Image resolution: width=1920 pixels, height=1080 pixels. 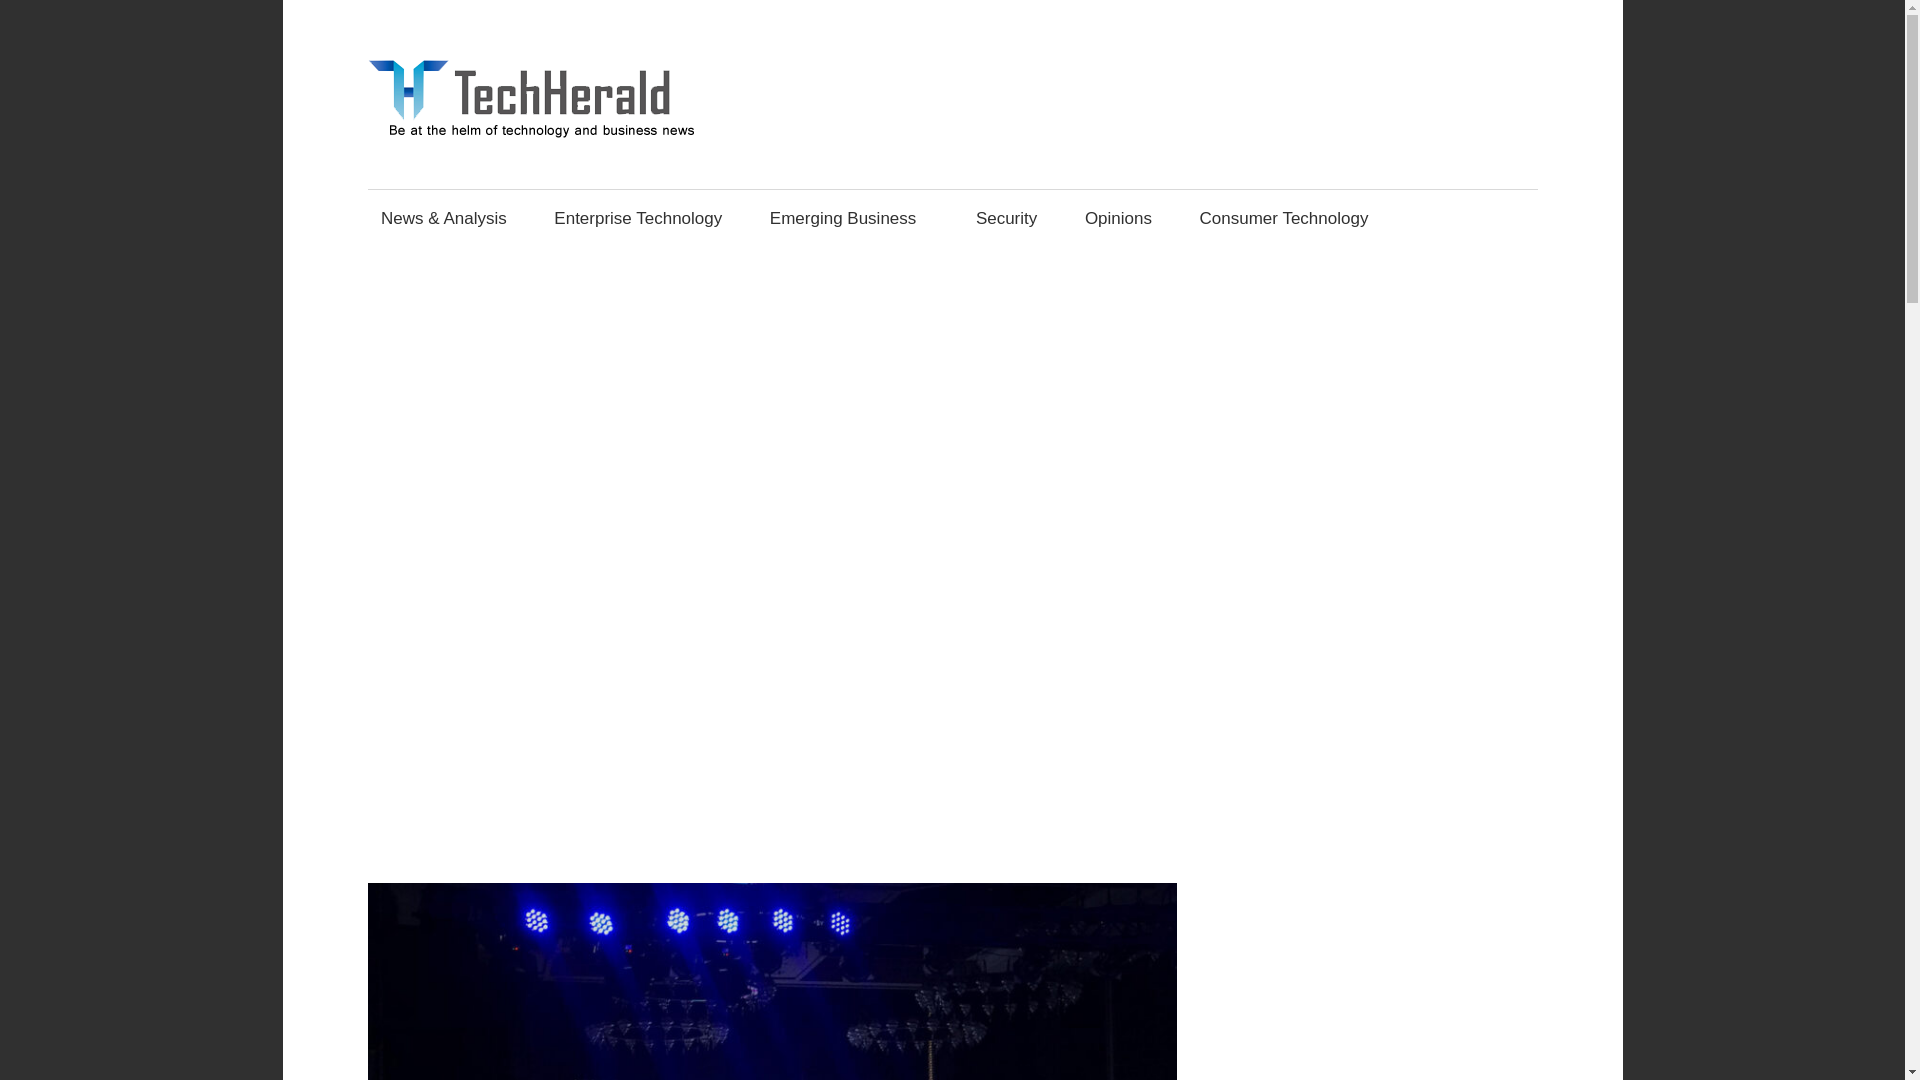 What do you see at coordinates (1118, 217) in the screenshot?
I see `Opinions` at bounding box center [1118, 217].